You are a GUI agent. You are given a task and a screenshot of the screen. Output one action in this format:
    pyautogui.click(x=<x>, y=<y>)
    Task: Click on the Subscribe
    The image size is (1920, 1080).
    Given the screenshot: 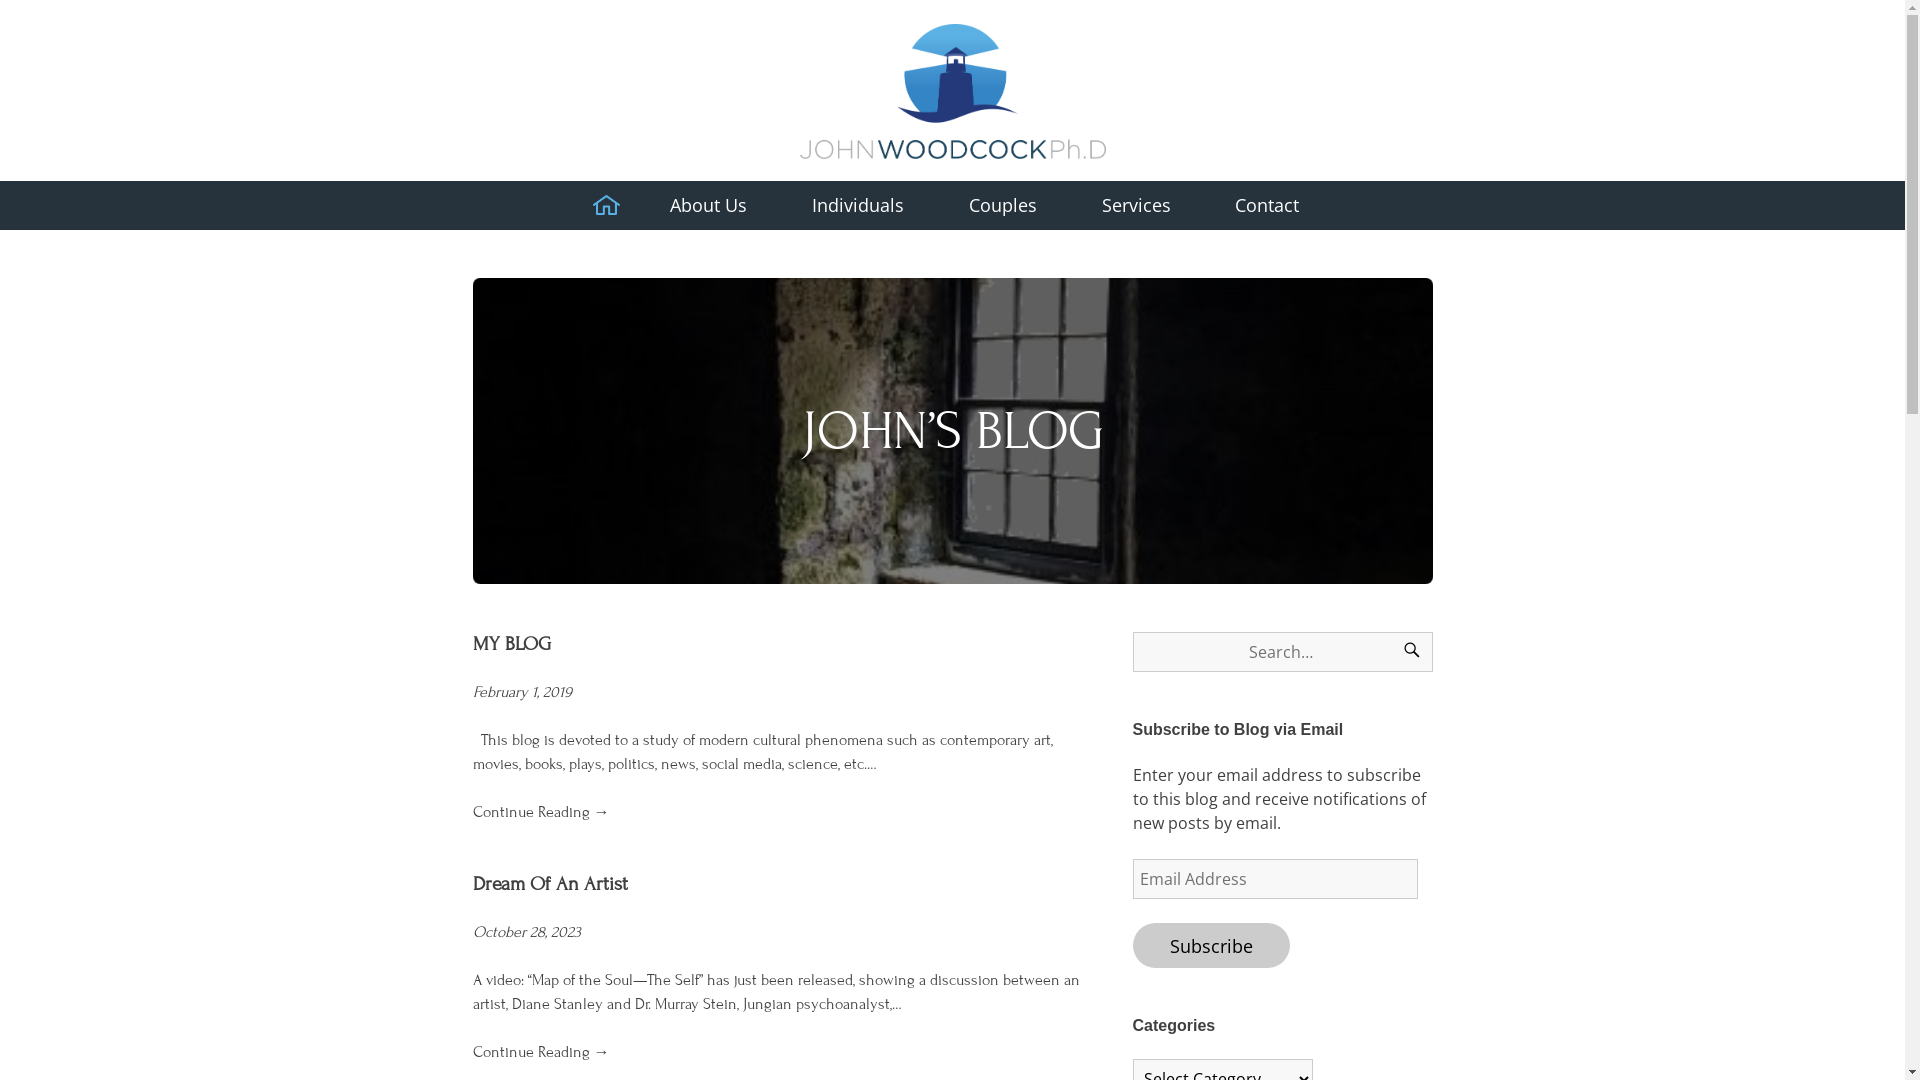 What is the action you would take?
    pyautogui.click(x=1210, y=946)
    